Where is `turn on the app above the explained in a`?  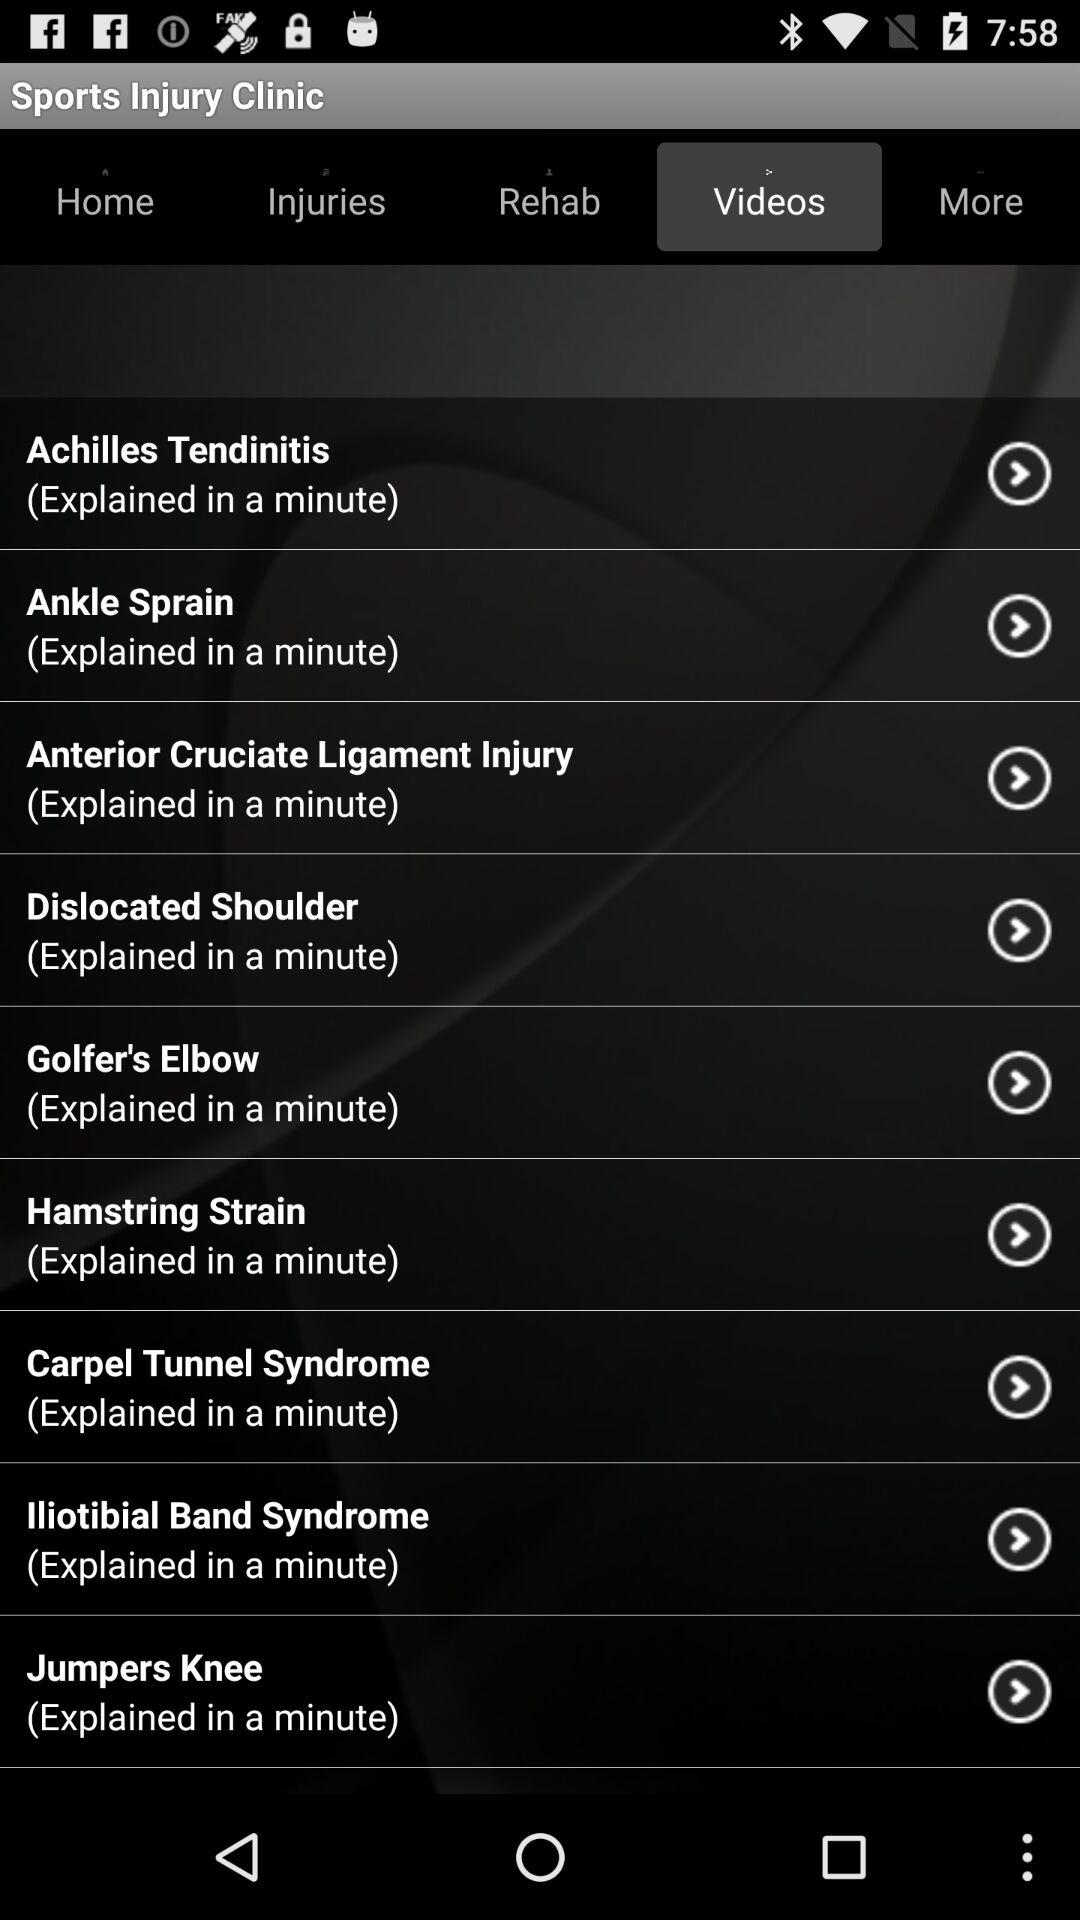
turn on the app above the explained in a is located at coordinates (178, 448).